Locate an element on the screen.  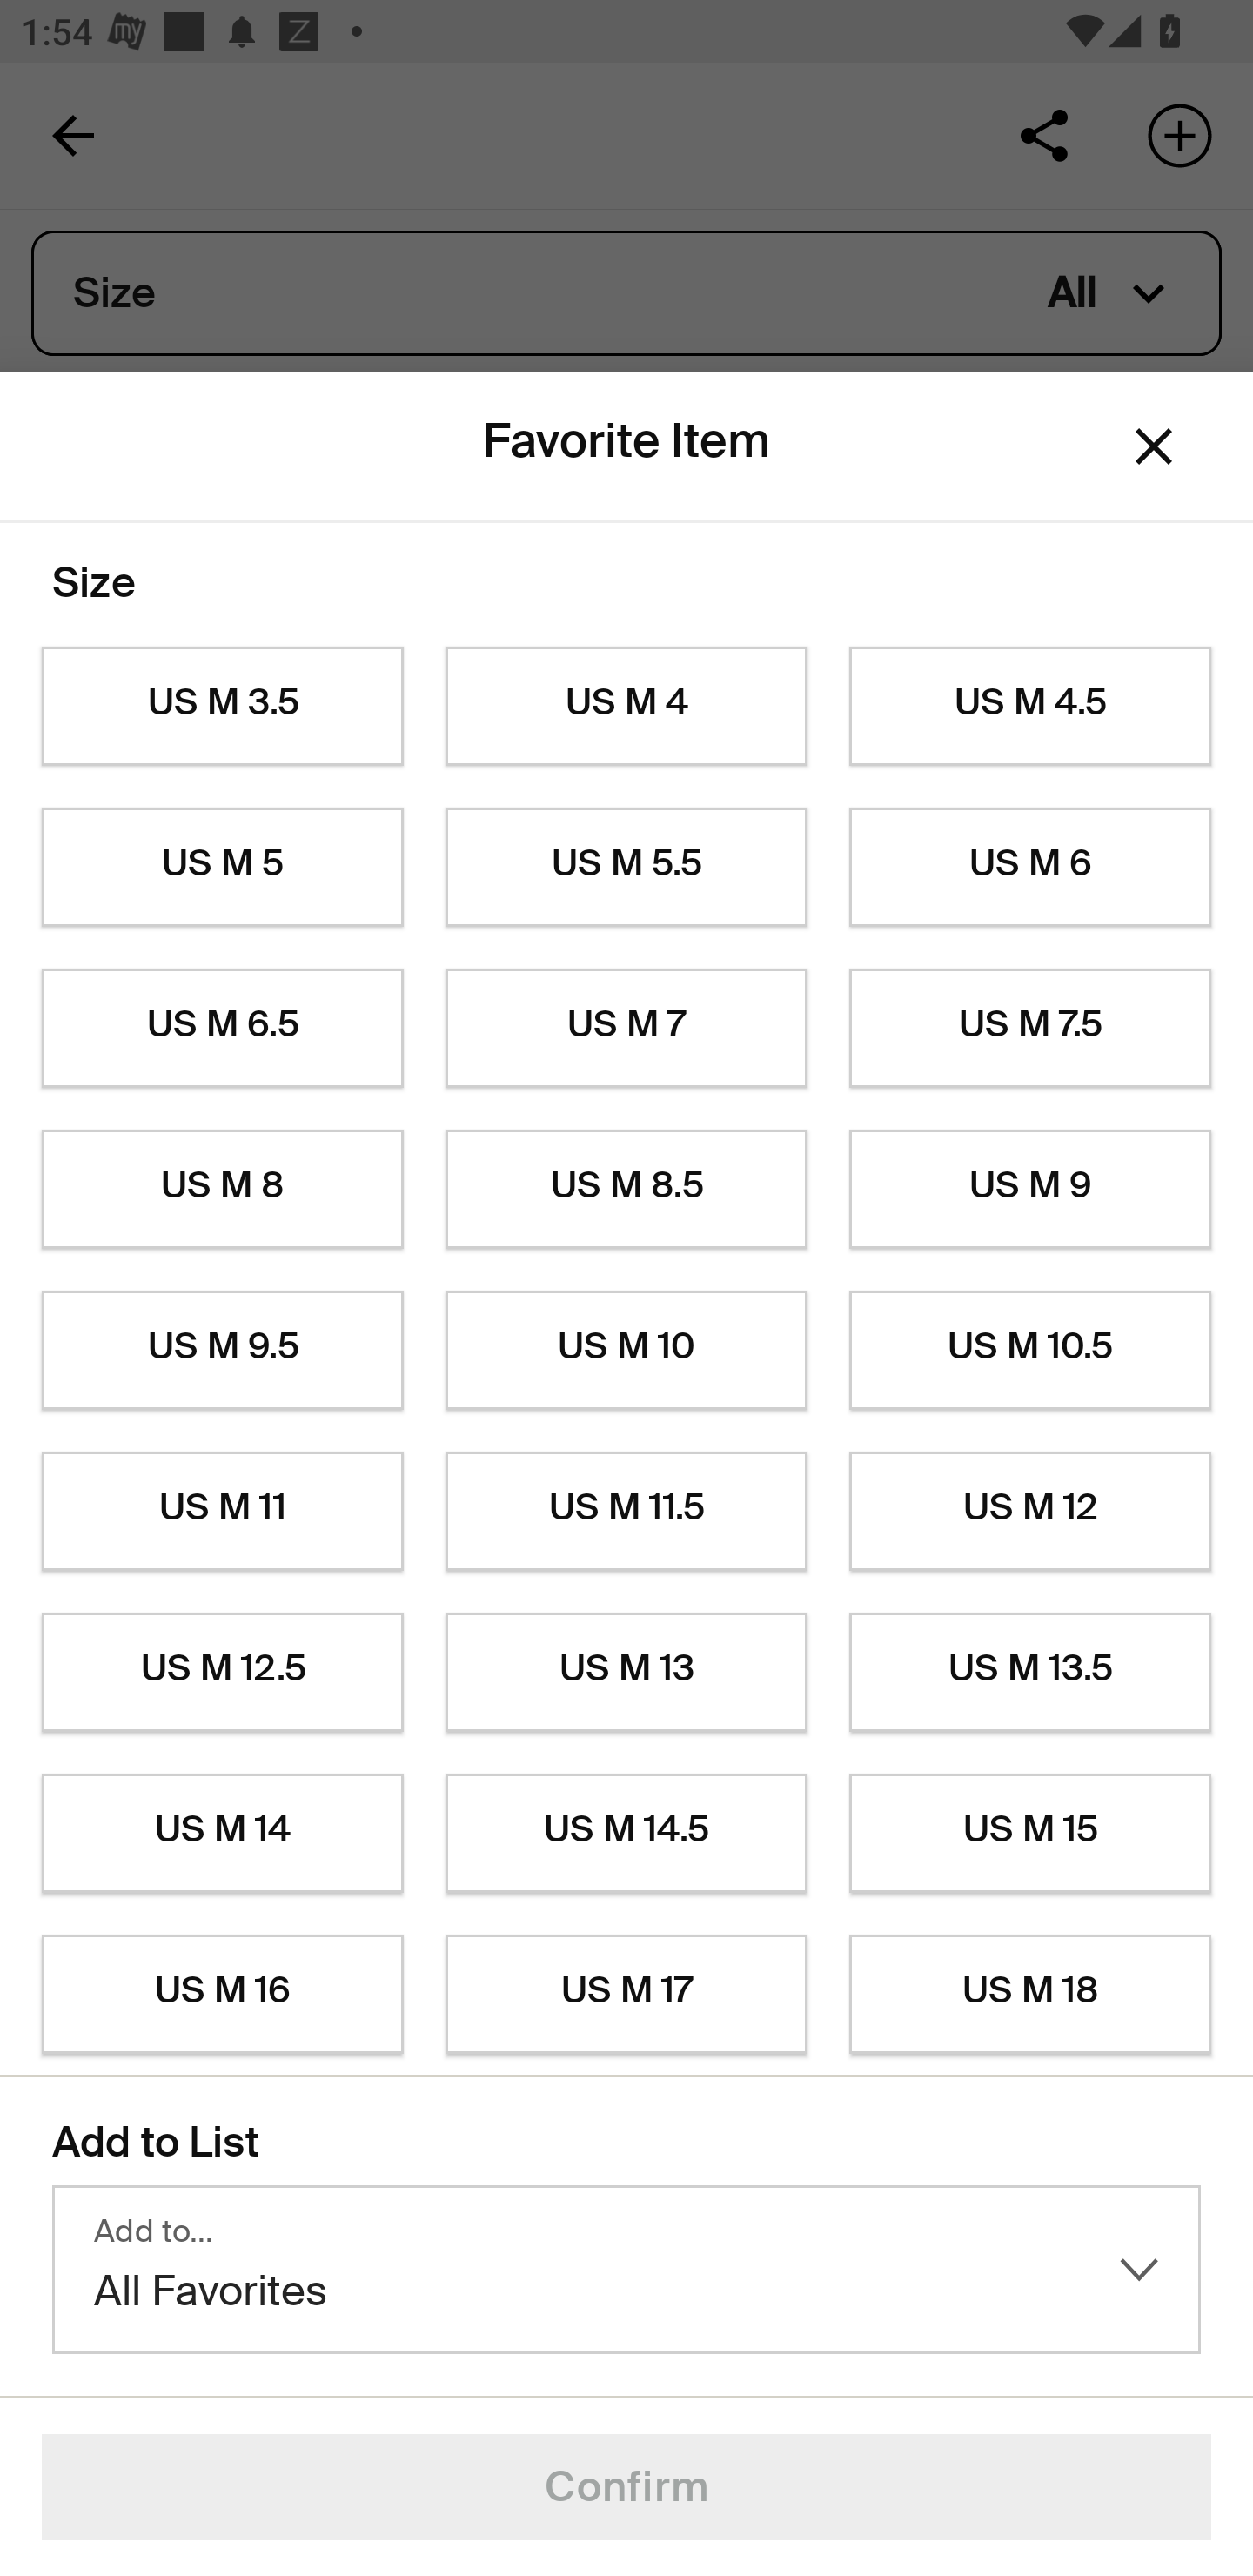
Add to… All Favorites is located at coordinates (626, 2270).